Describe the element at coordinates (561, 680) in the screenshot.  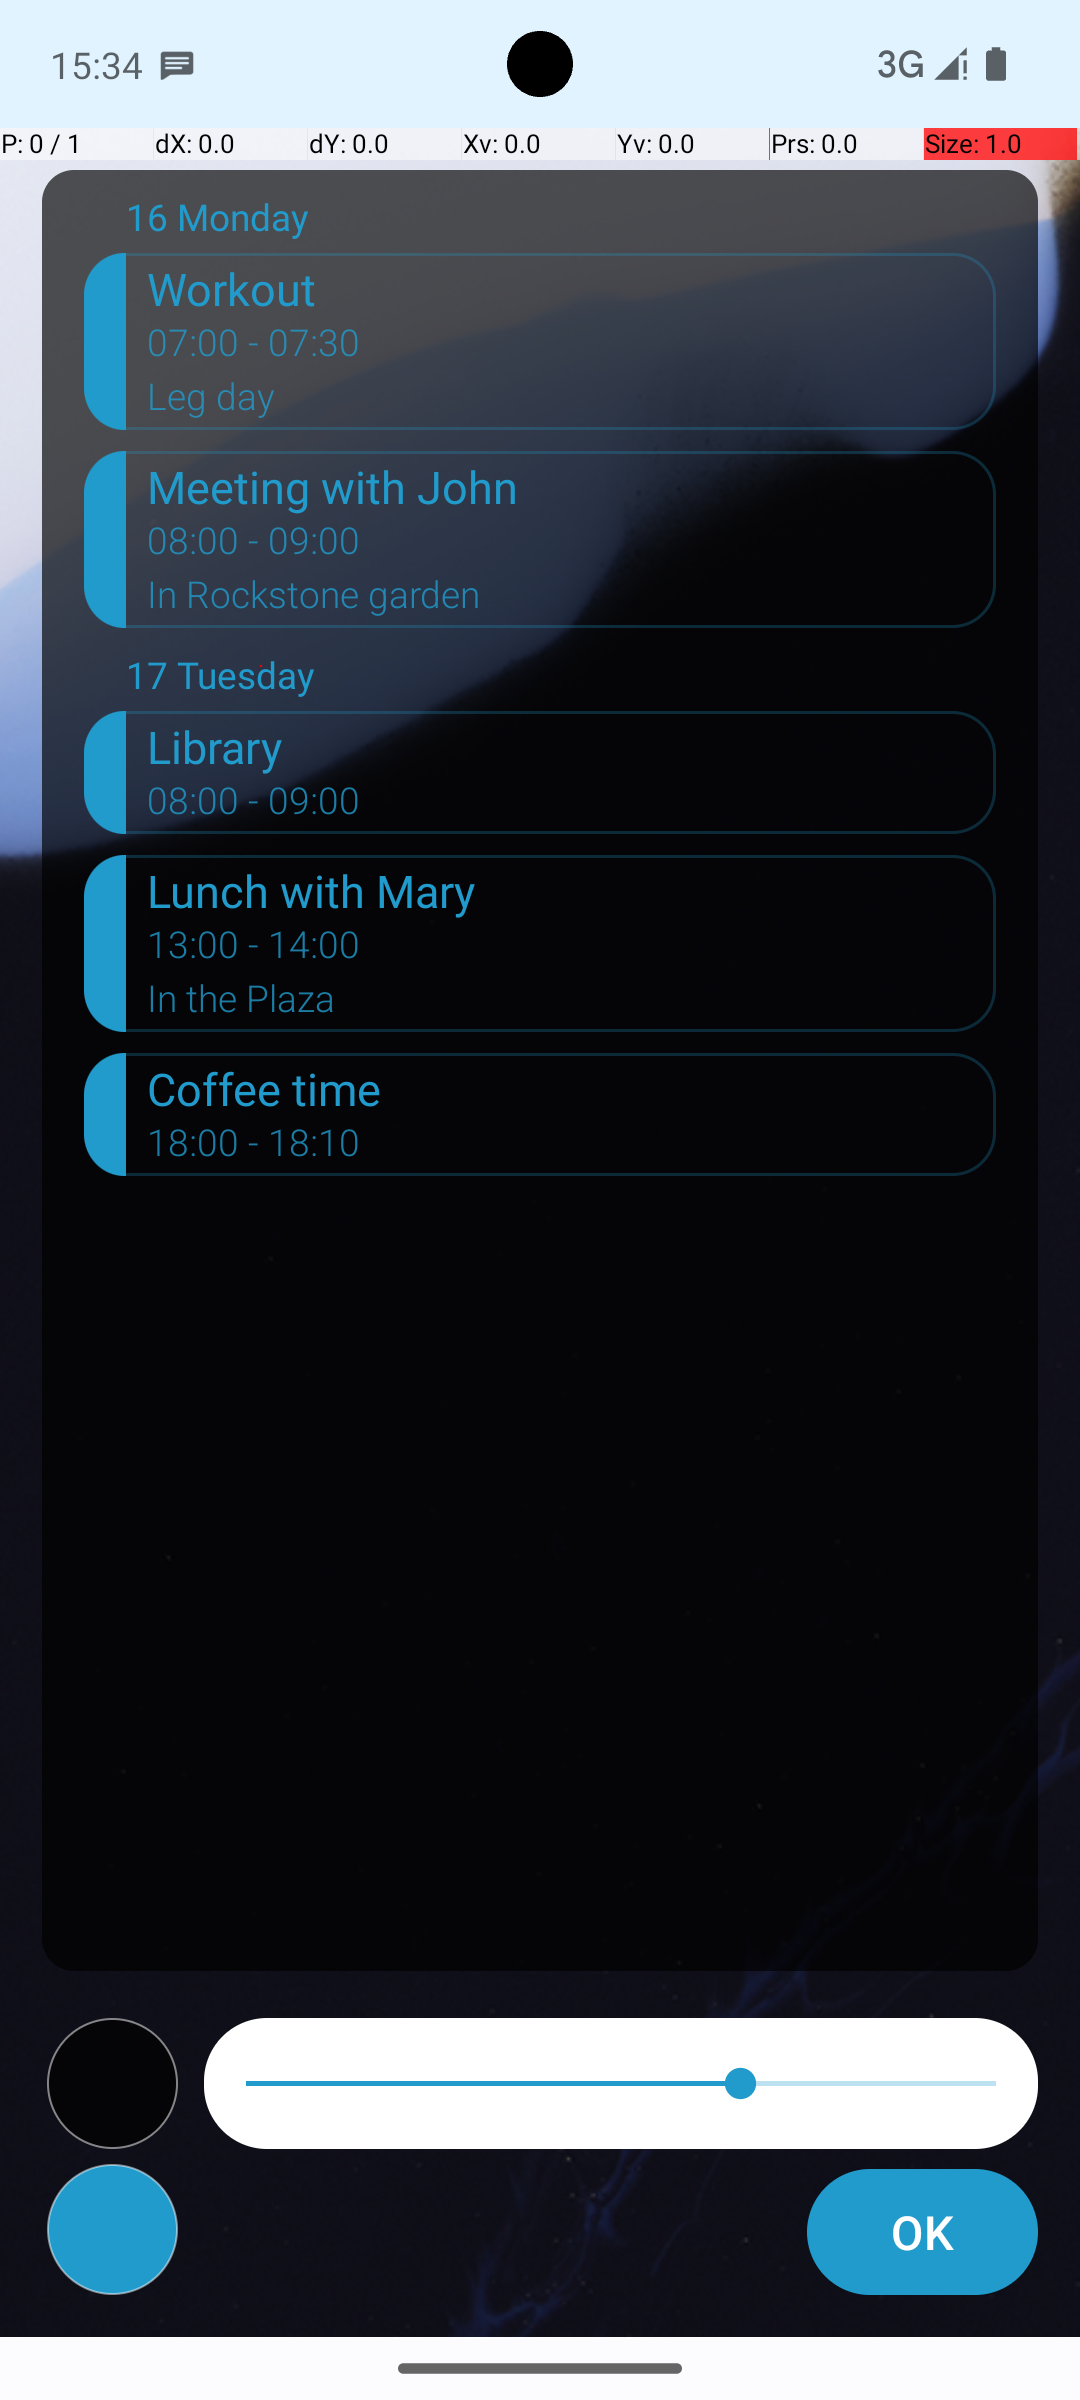
I see `17 Tuesday` at that location.